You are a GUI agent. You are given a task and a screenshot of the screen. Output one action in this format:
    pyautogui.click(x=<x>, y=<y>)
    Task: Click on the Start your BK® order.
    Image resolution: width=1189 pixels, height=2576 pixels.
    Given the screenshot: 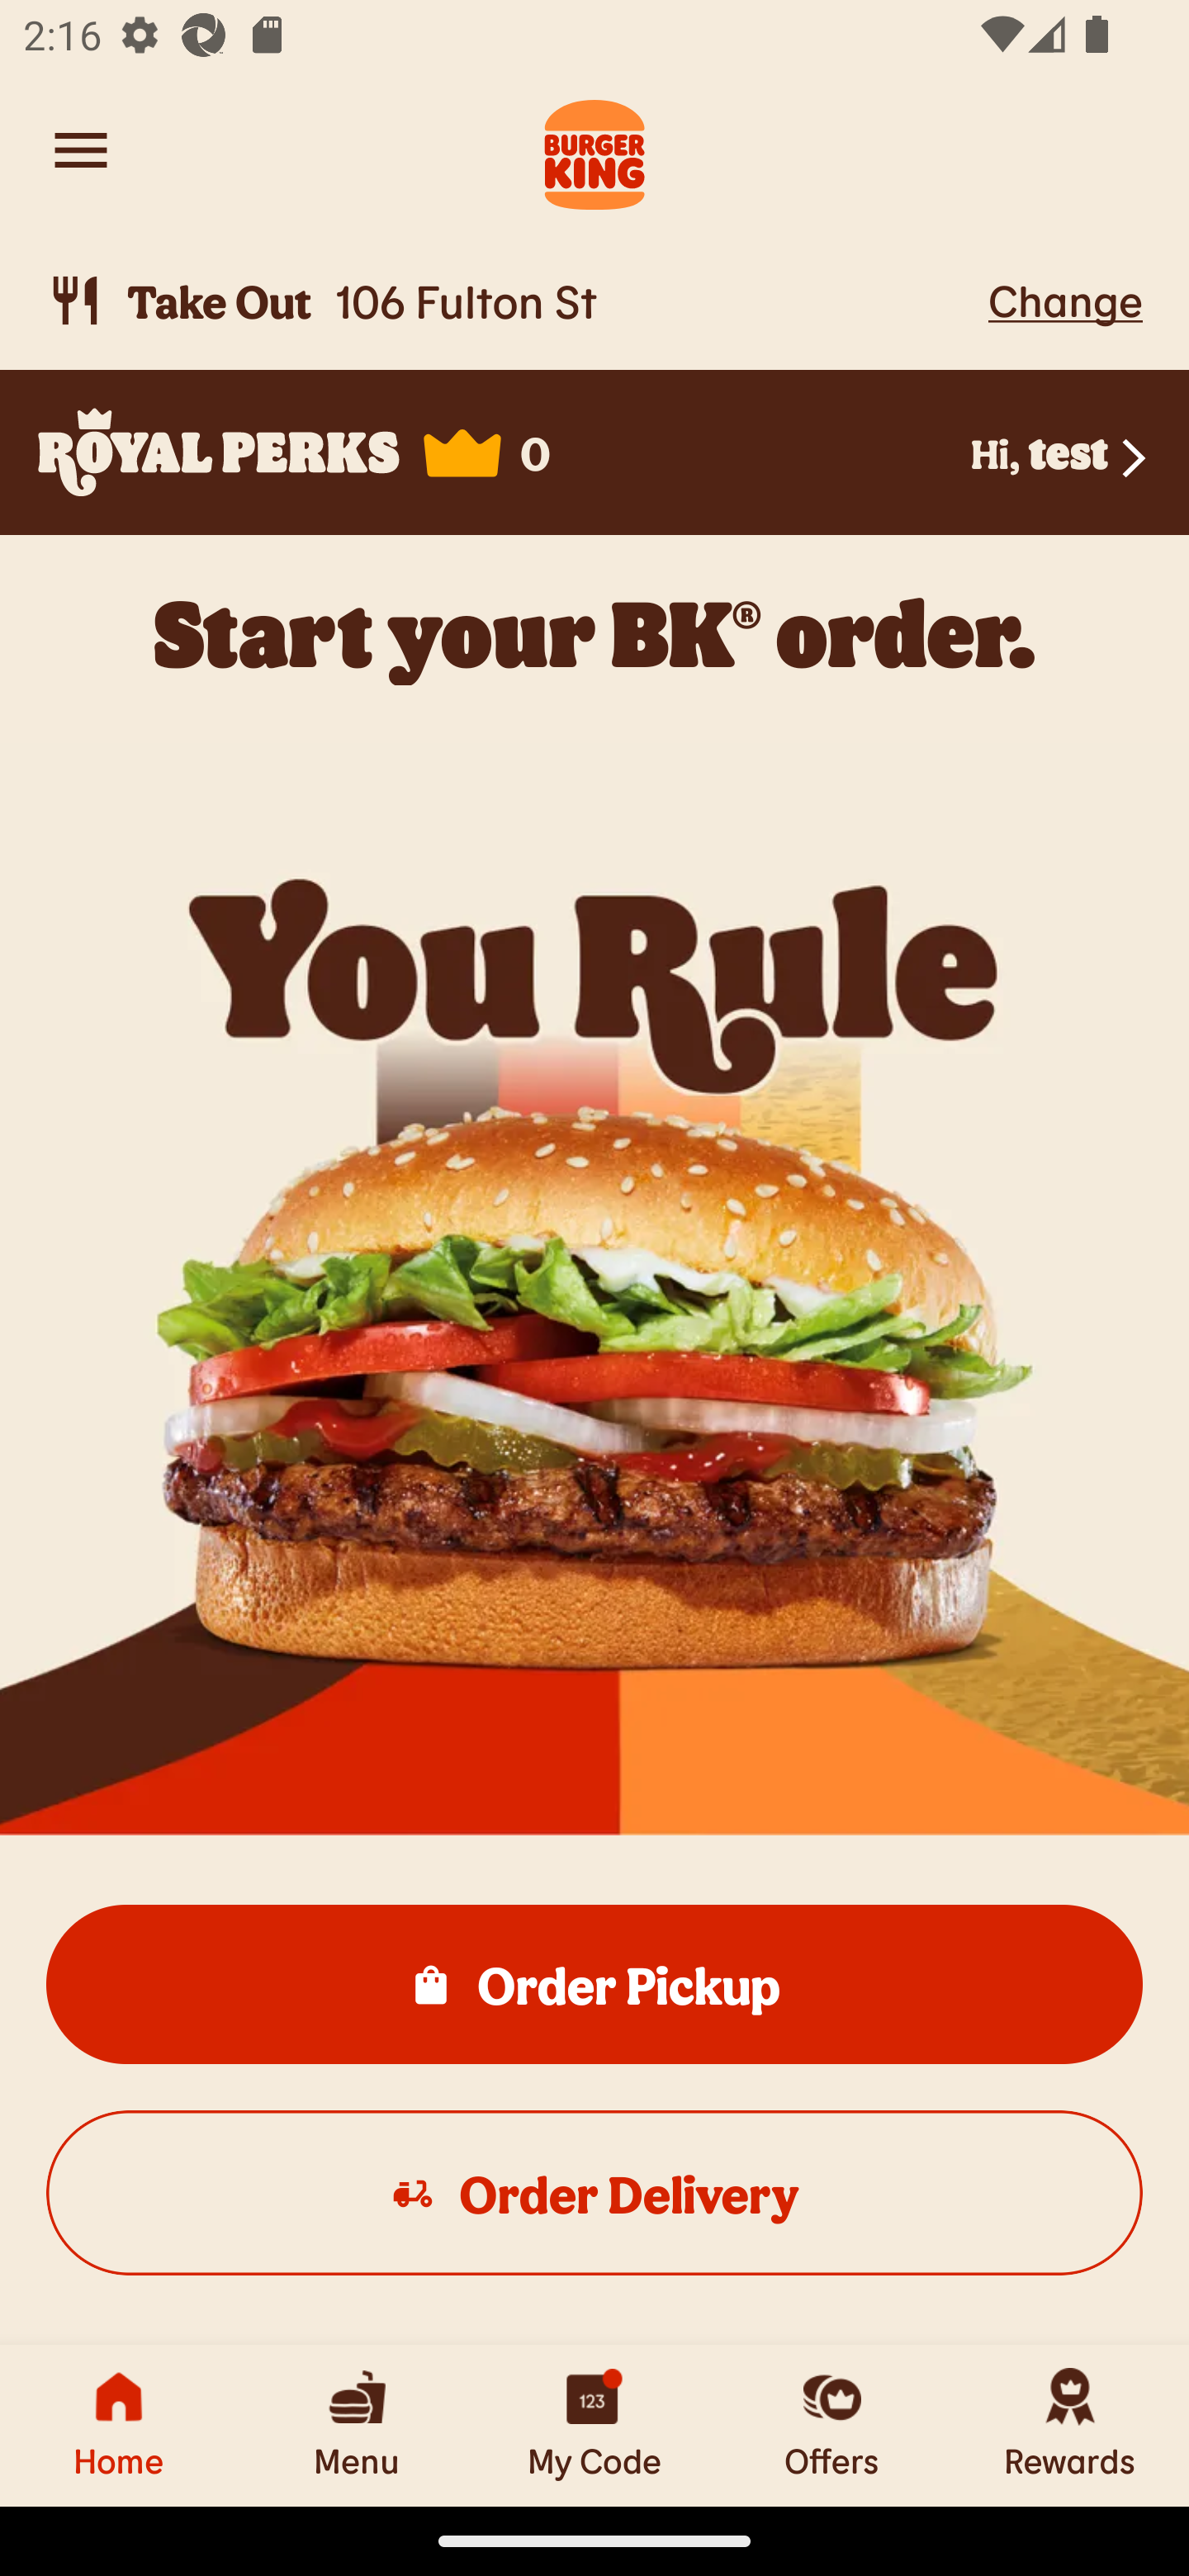 What is the action you would take?
    pyautogui.click(x=594, y=633)
    